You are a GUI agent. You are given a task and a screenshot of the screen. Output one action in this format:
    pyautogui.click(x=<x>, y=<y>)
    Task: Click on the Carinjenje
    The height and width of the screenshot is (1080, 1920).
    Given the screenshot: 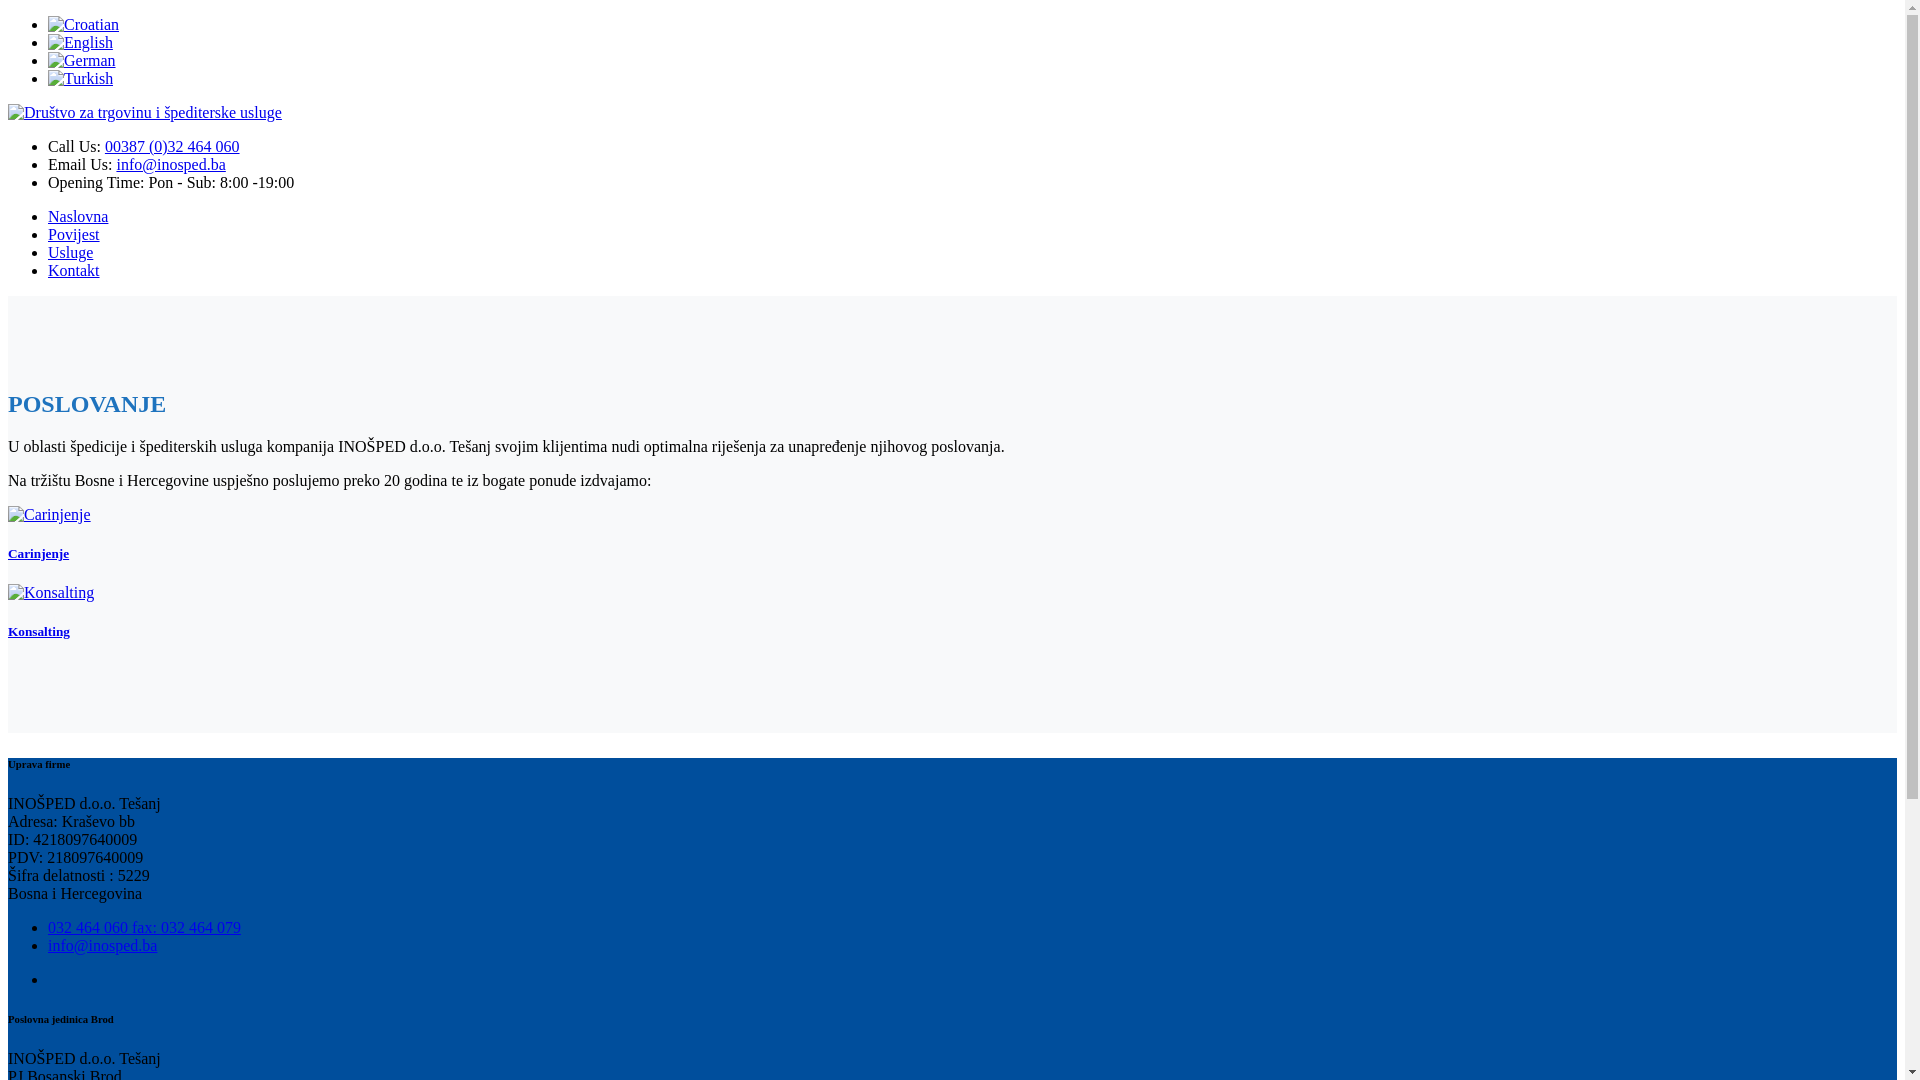 What is the action you would take?
    pyautogui.click(x=50, y=515)
    